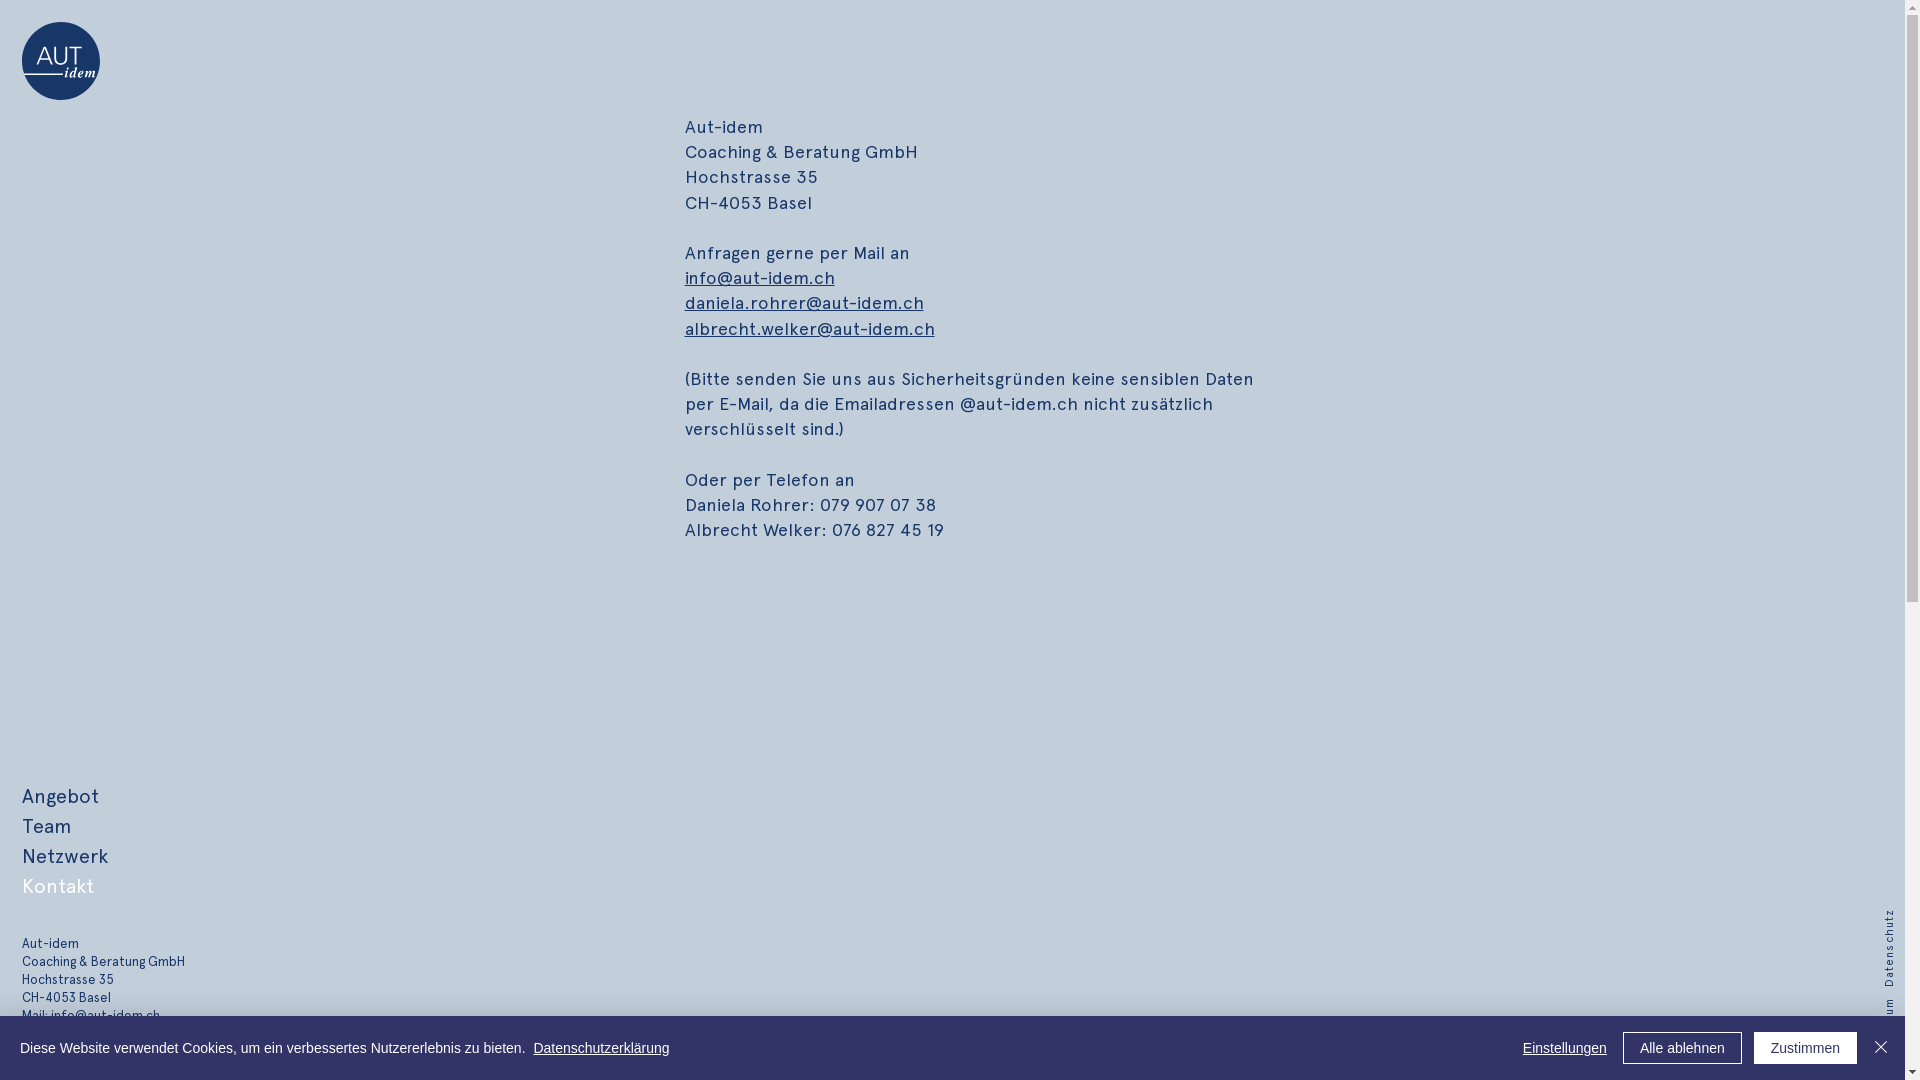 The height and width of the screenshot is (1080, 1920). I want to click on info@aut-idem.ch, so click(106, 1016).